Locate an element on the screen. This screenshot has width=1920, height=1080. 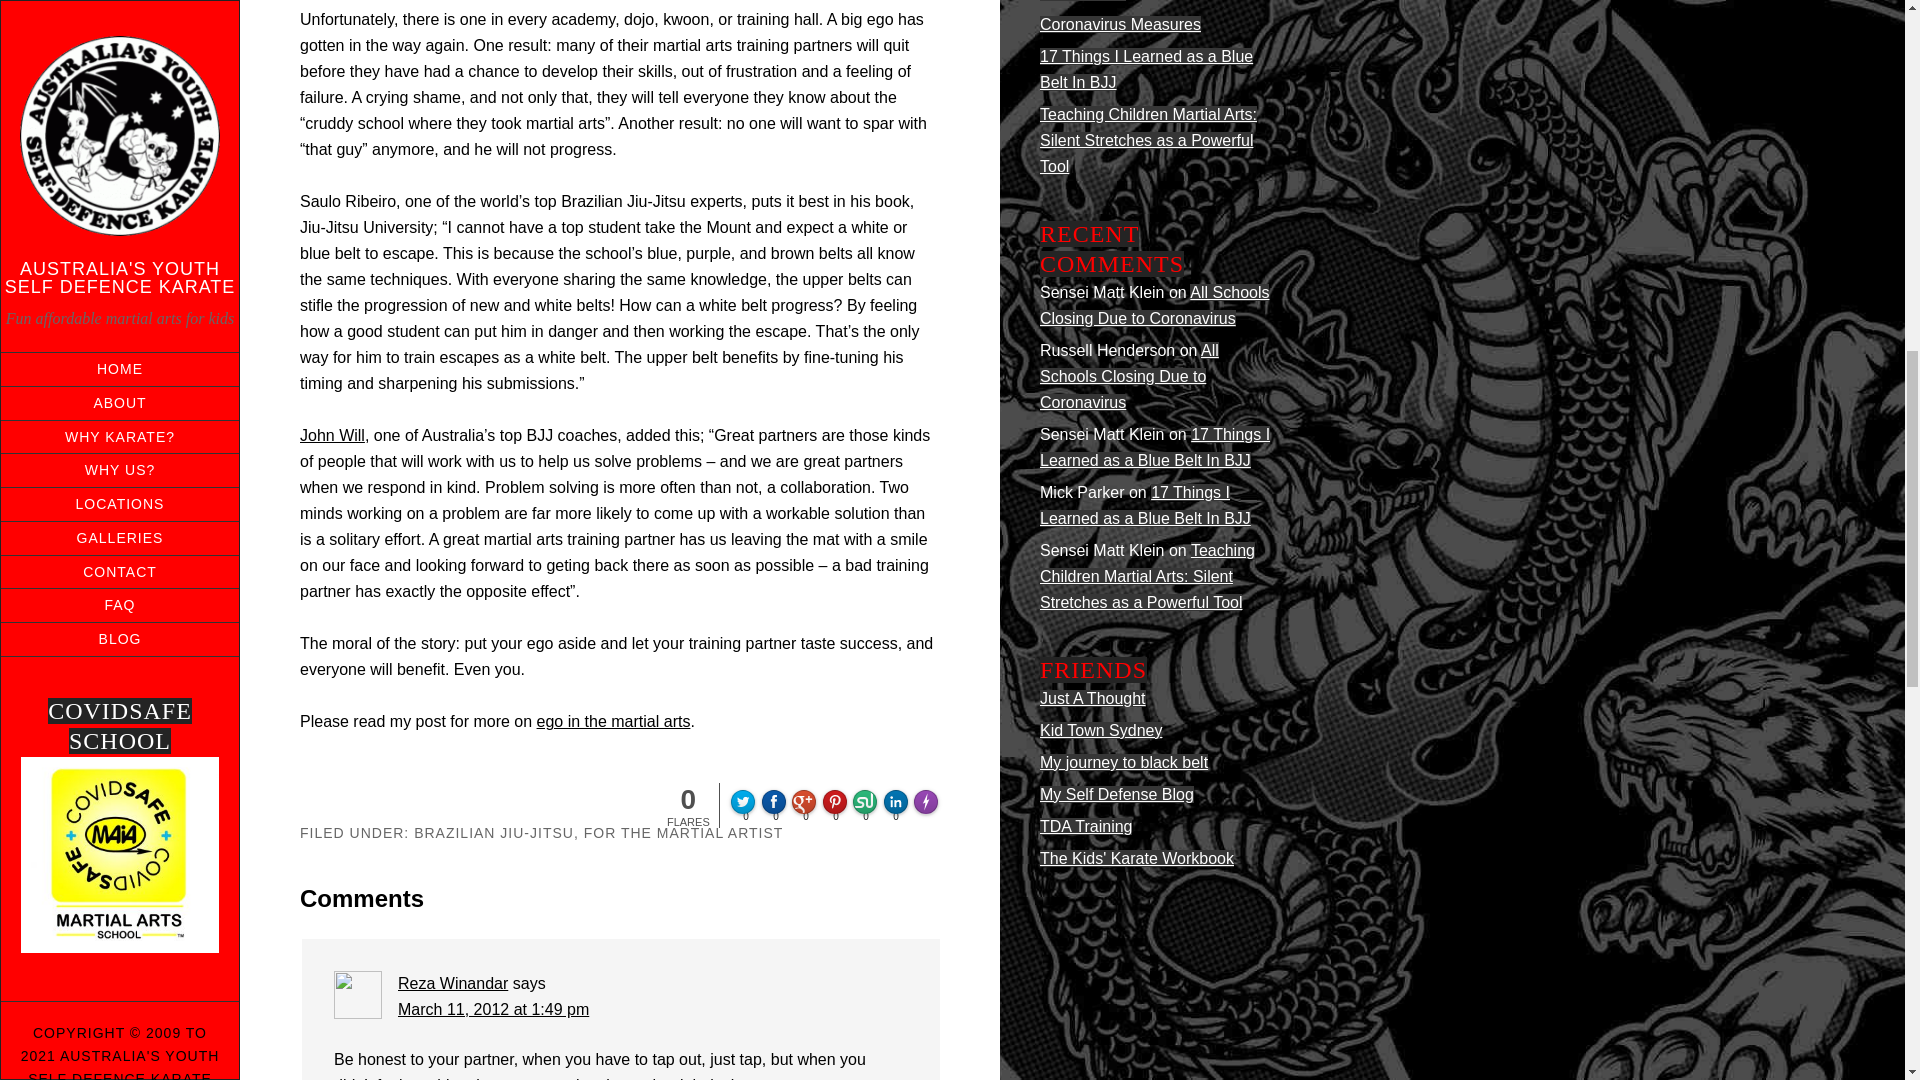
March 11, 2012 at 1:49 pm is located at coordinates (493, 1010).